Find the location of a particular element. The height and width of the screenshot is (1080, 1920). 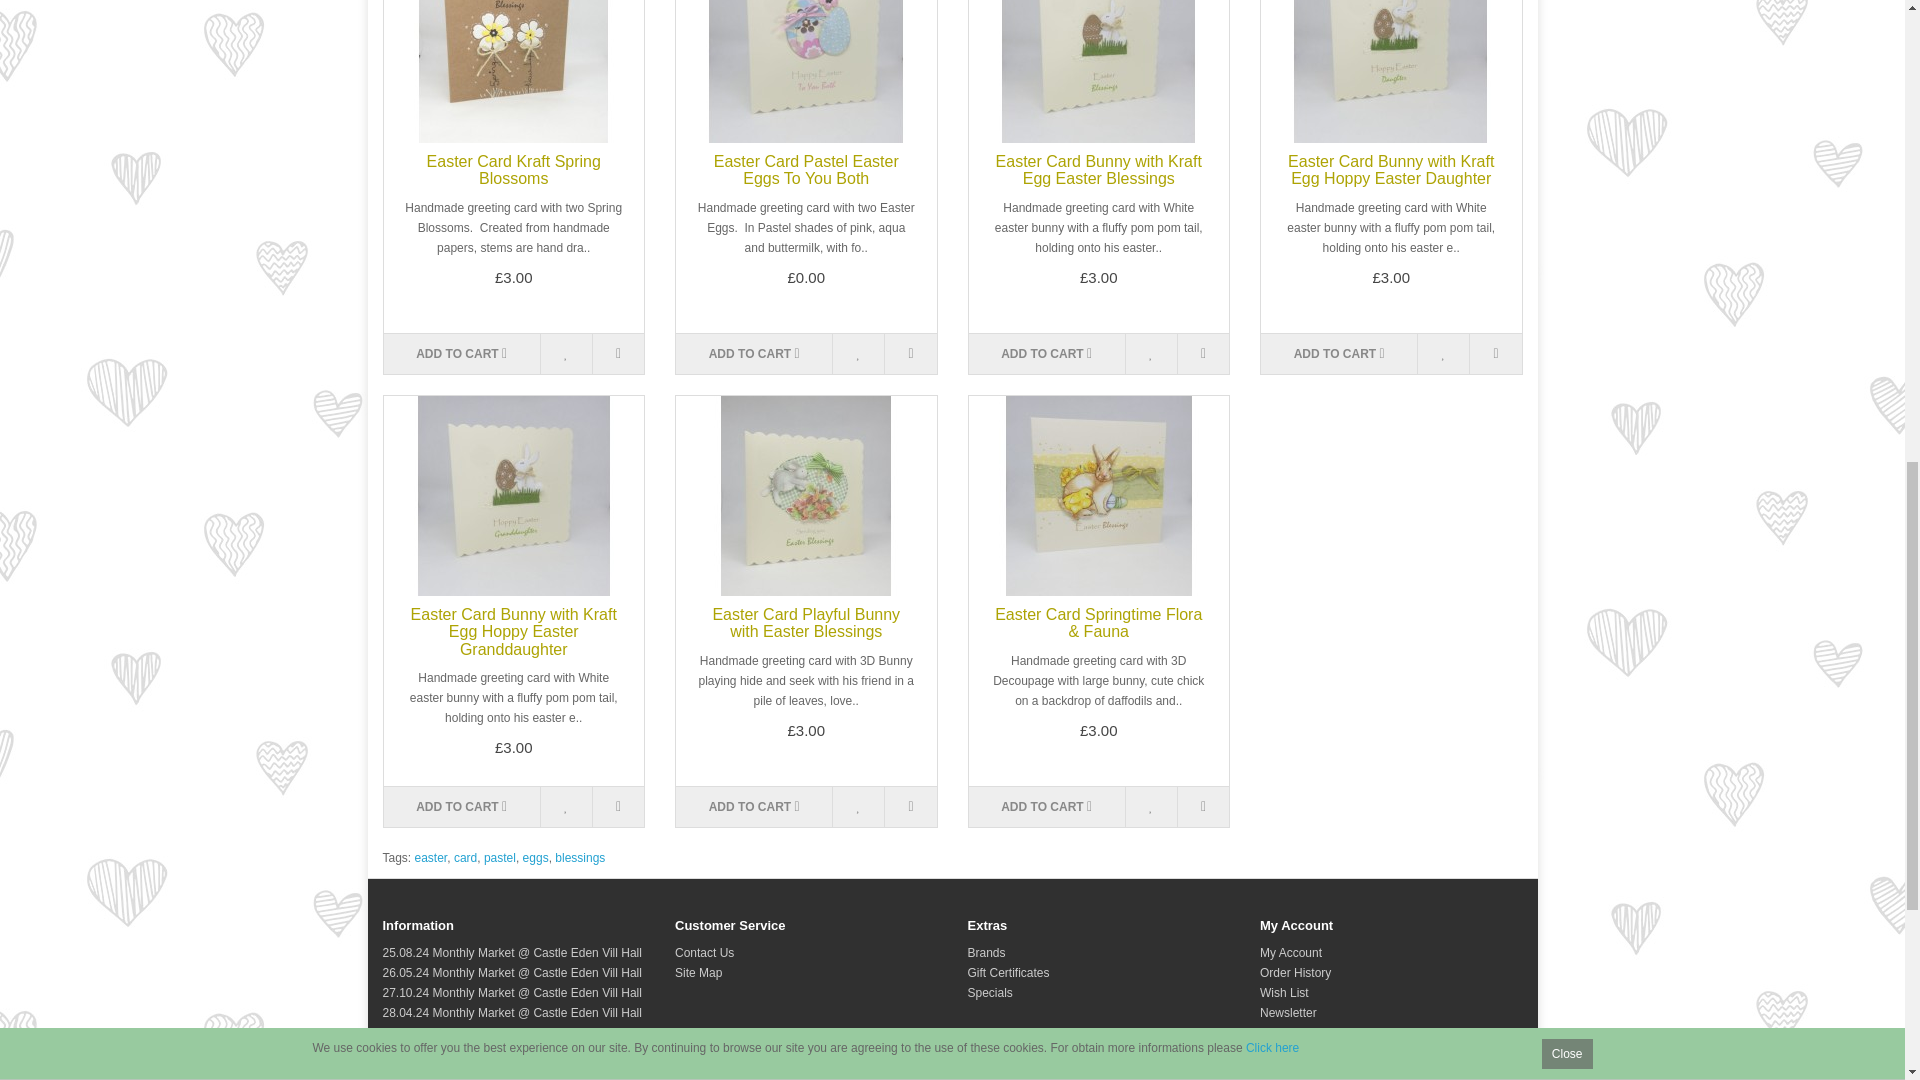

Easter Card Bunny with Kraft Egg Hoppy Easter Daughter is located at coordinates (1390, 71).